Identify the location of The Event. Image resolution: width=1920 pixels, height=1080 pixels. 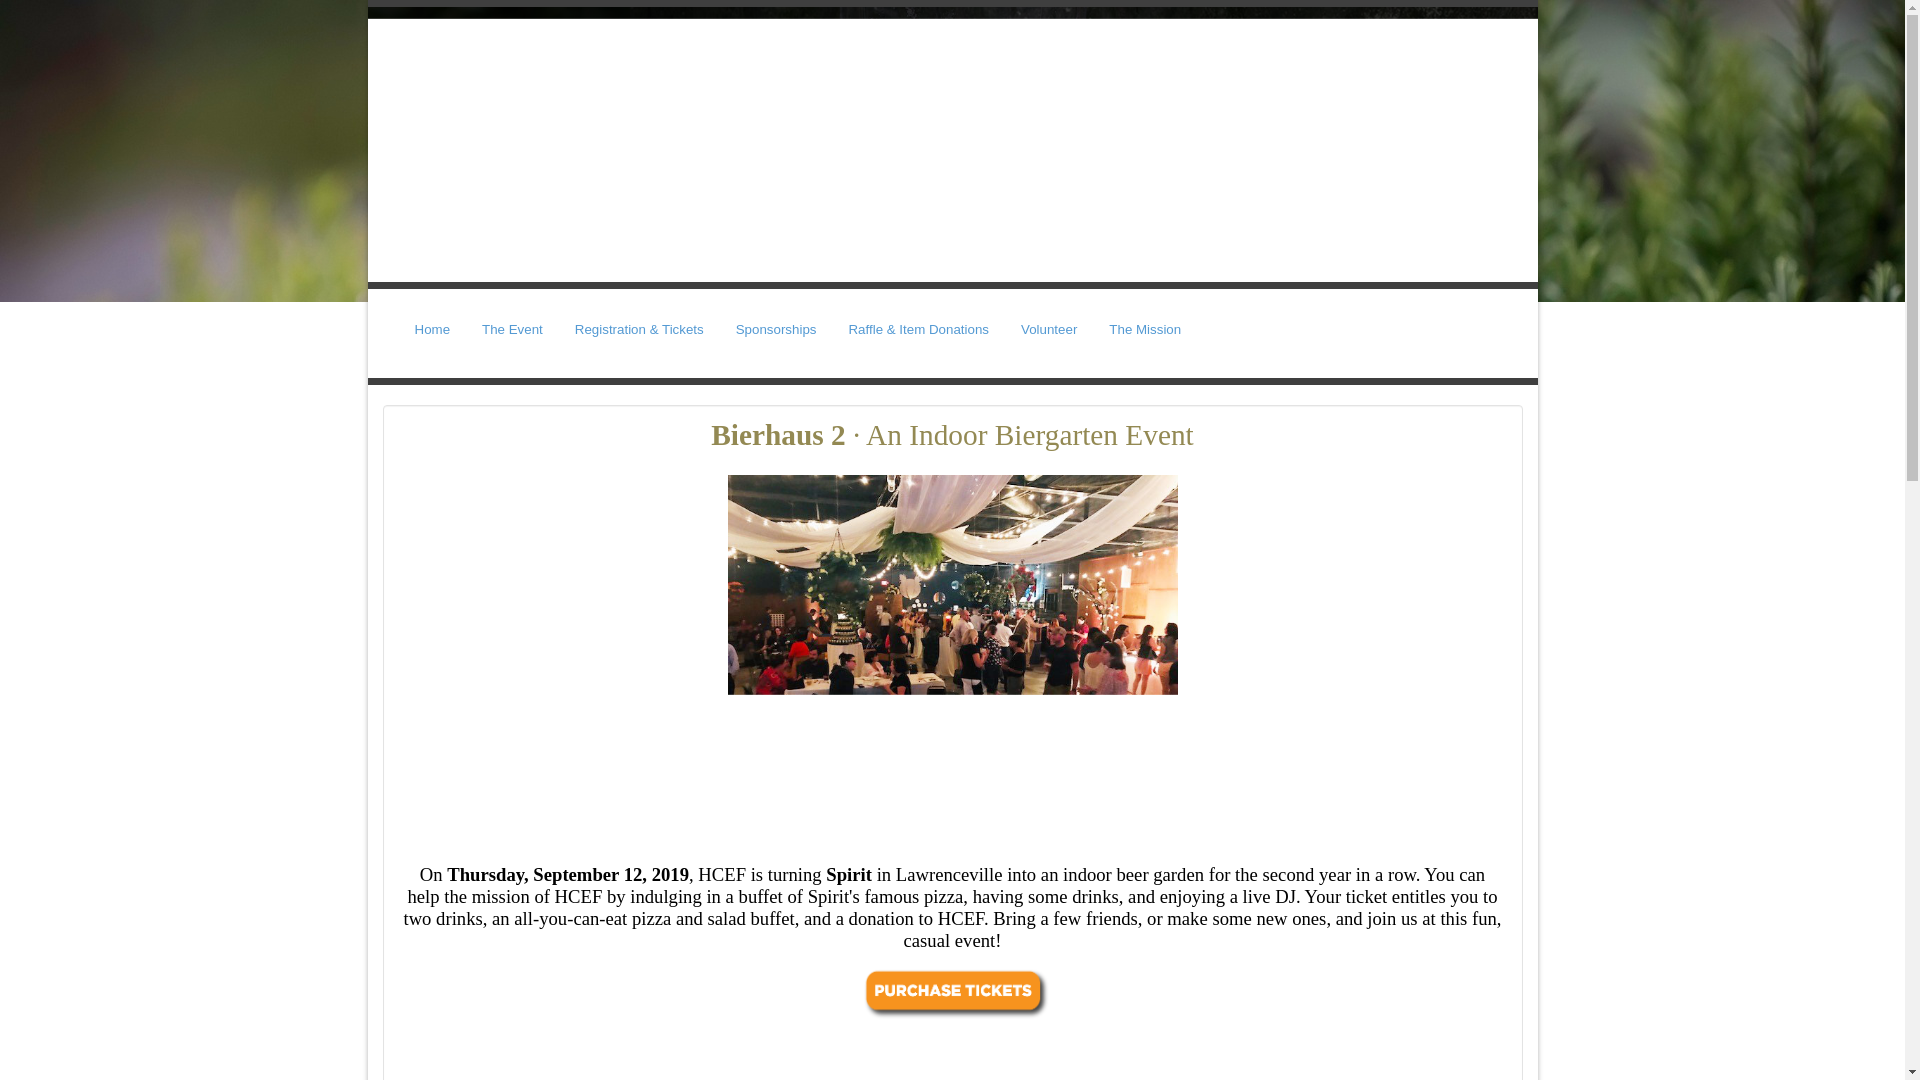
(512, 329).